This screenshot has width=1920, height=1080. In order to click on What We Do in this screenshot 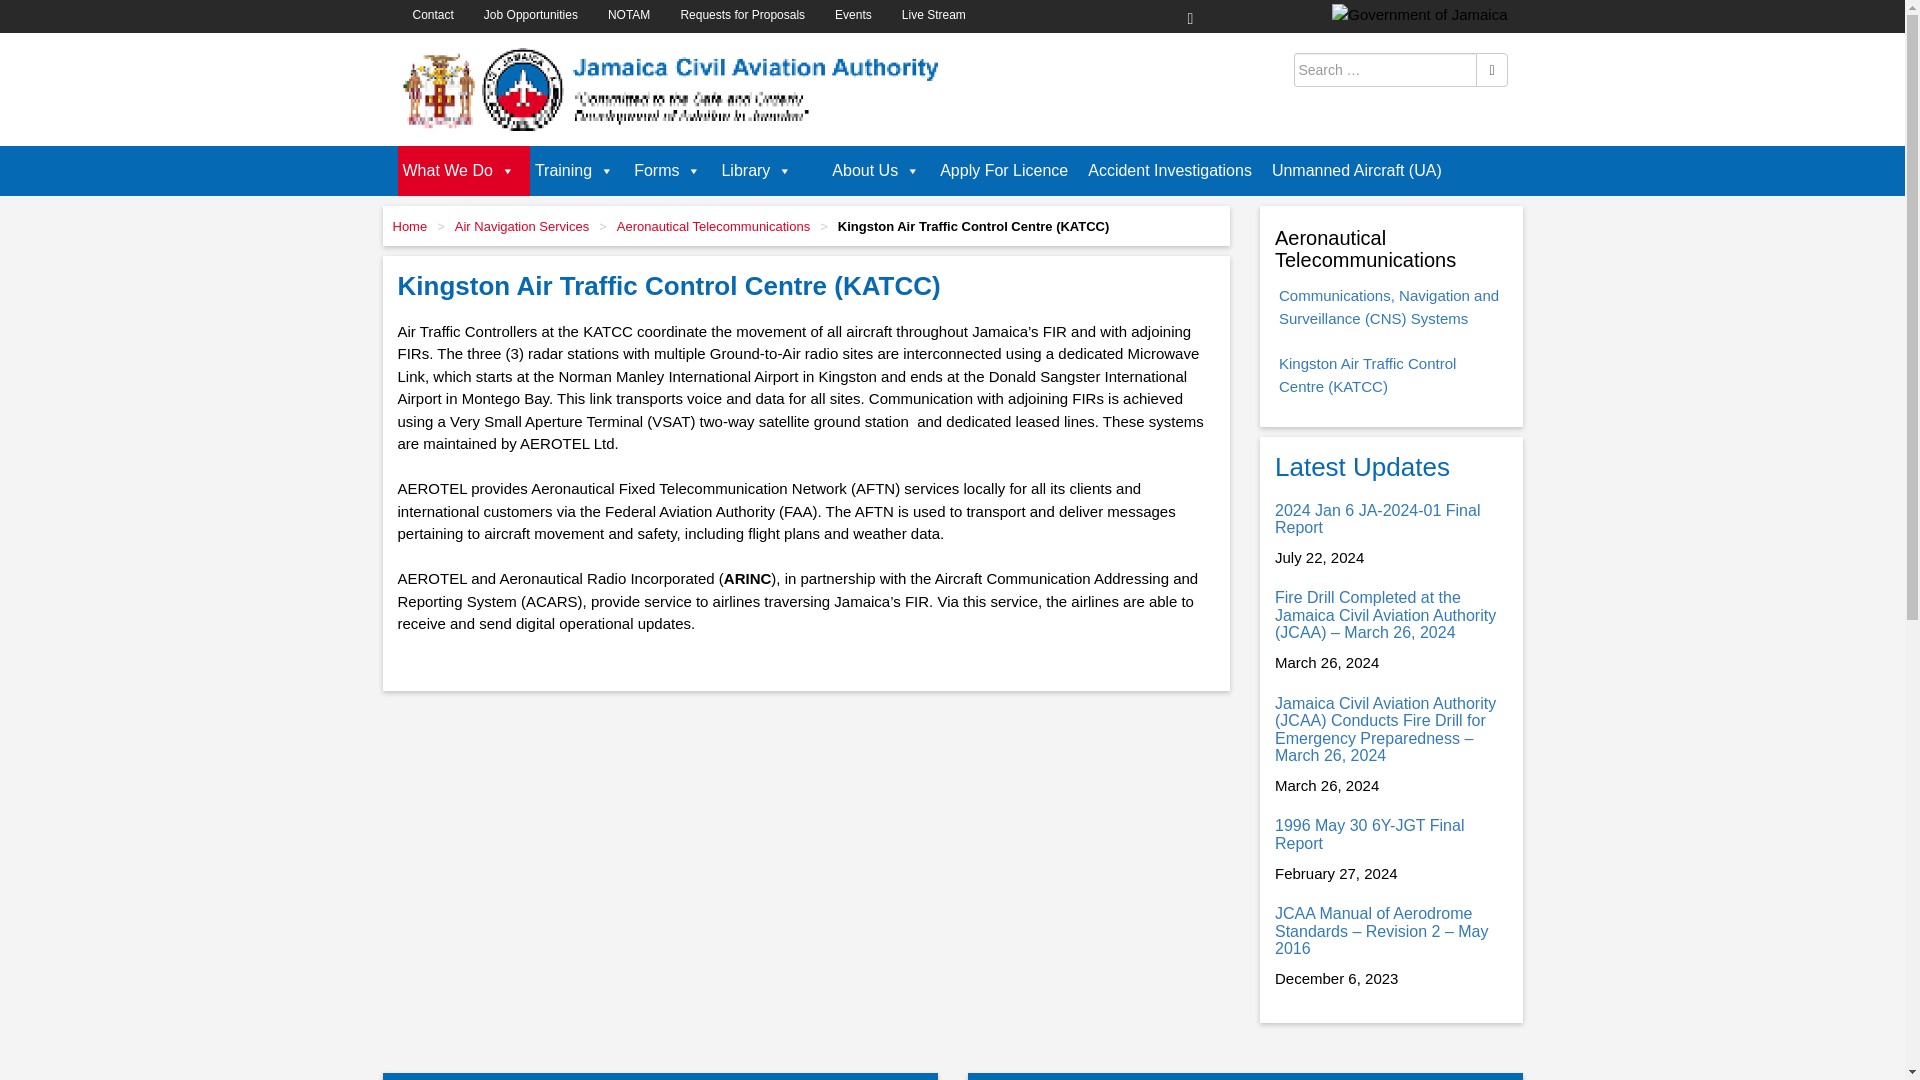, I will do `click(463, 170)`.